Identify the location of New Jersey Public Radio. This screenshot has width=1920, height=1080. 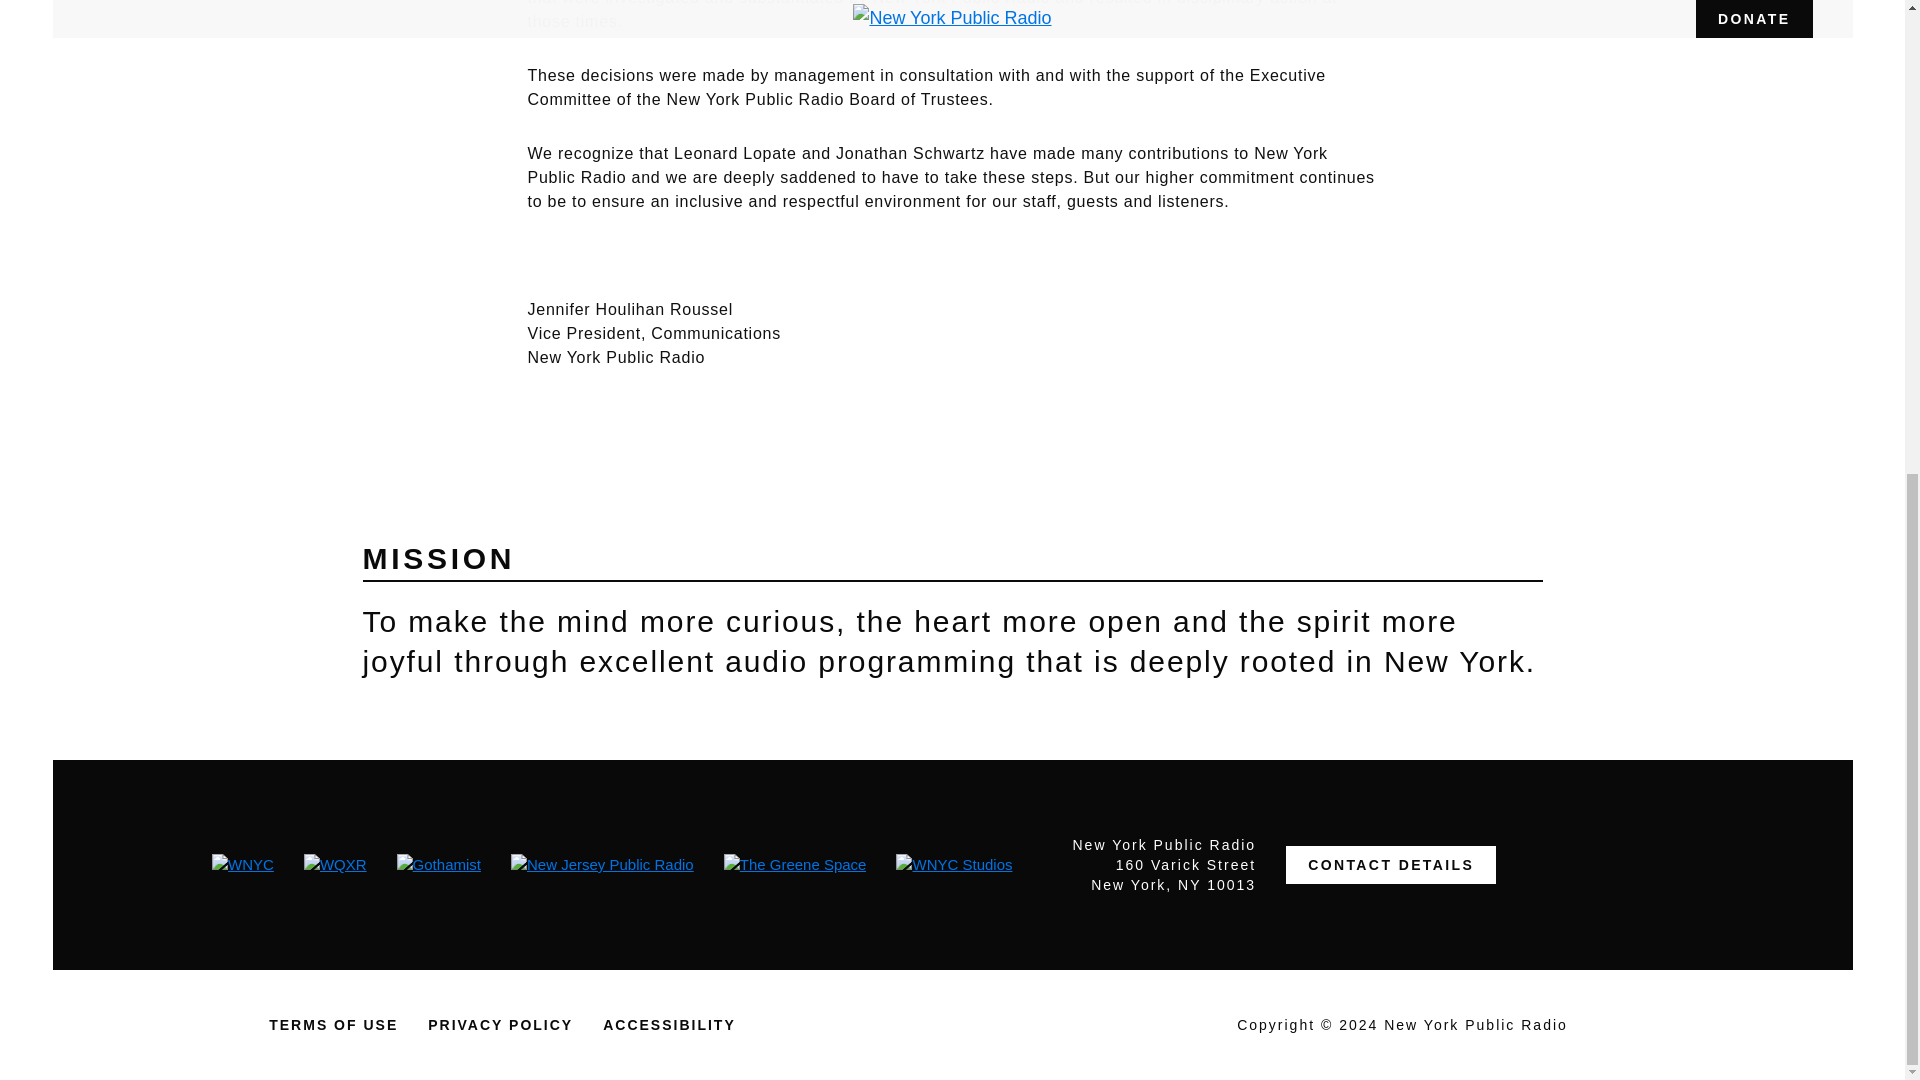
(602, 865).